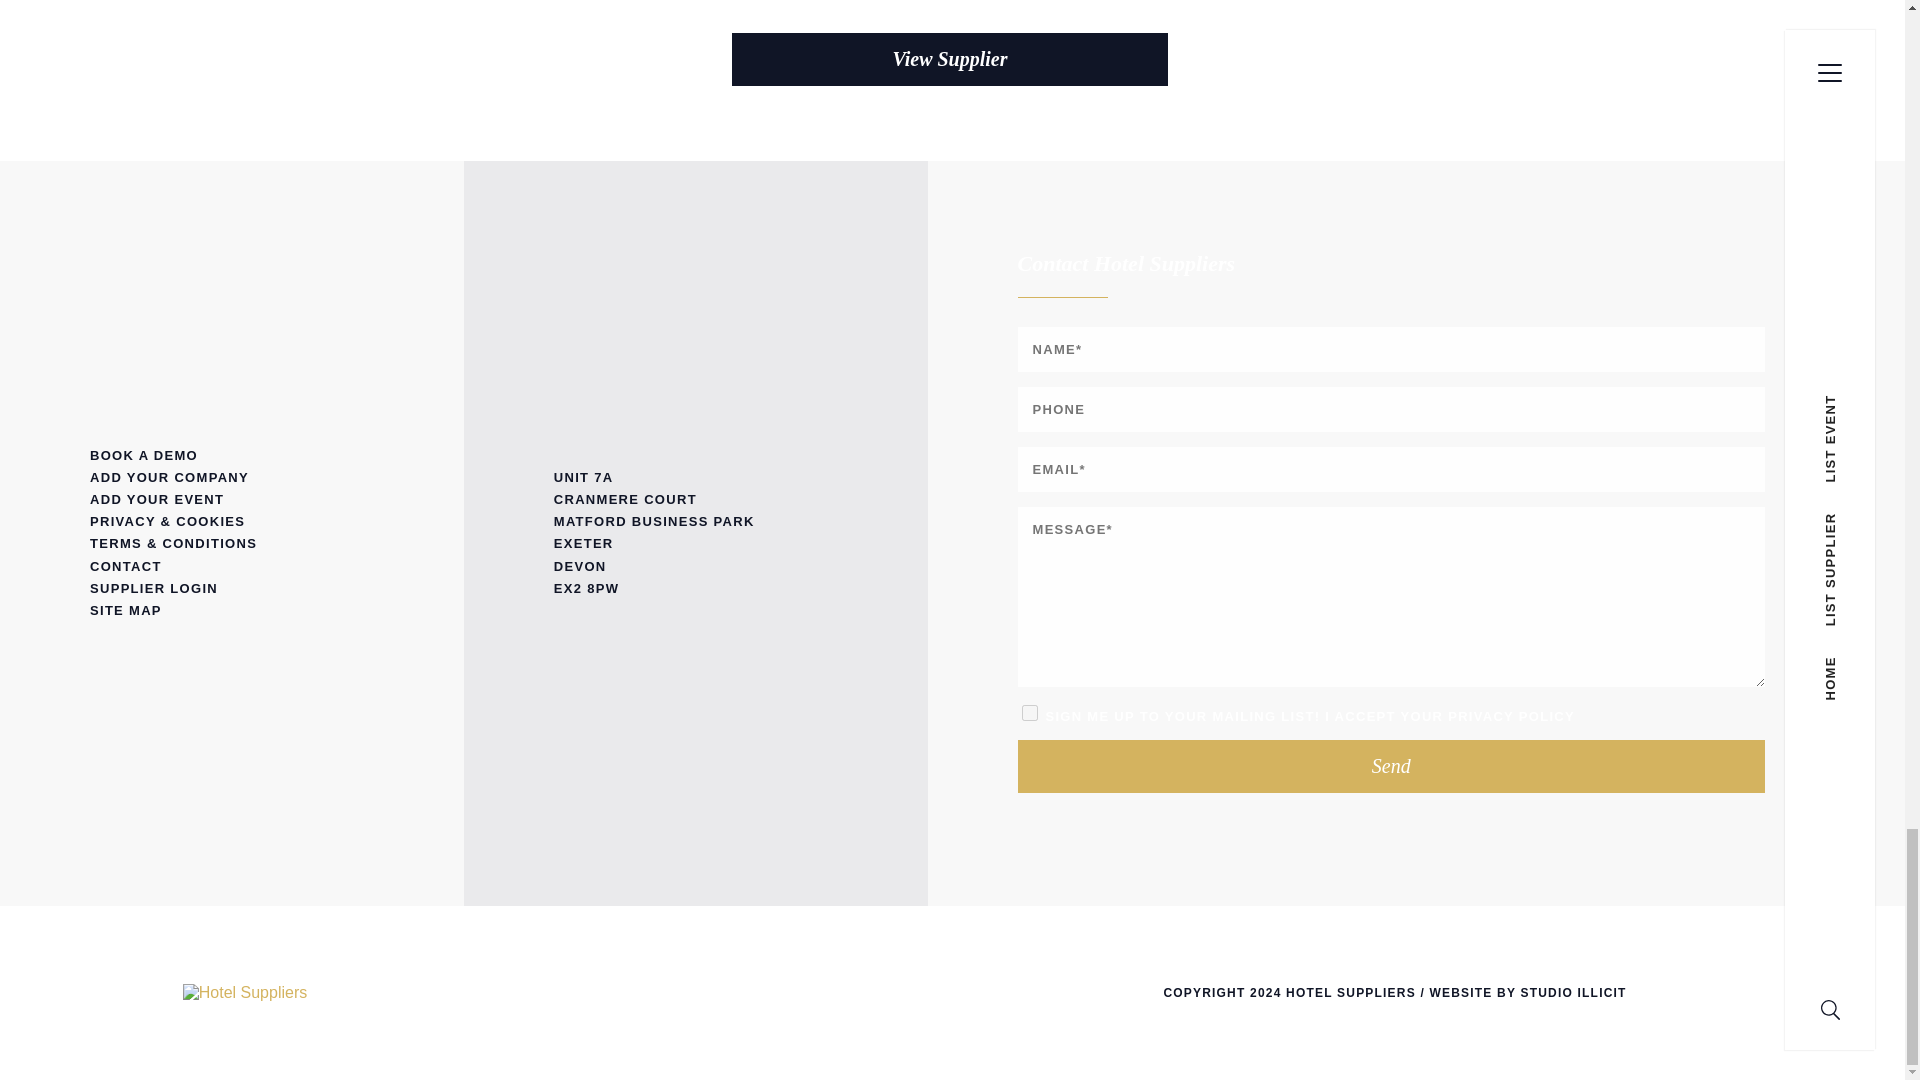 This screenshot has width=1920, height=1080. What do you see at coordinates (232, 455) in the screenshot?
I see `BOOK A DEMO` at bounding box center [232, 455].